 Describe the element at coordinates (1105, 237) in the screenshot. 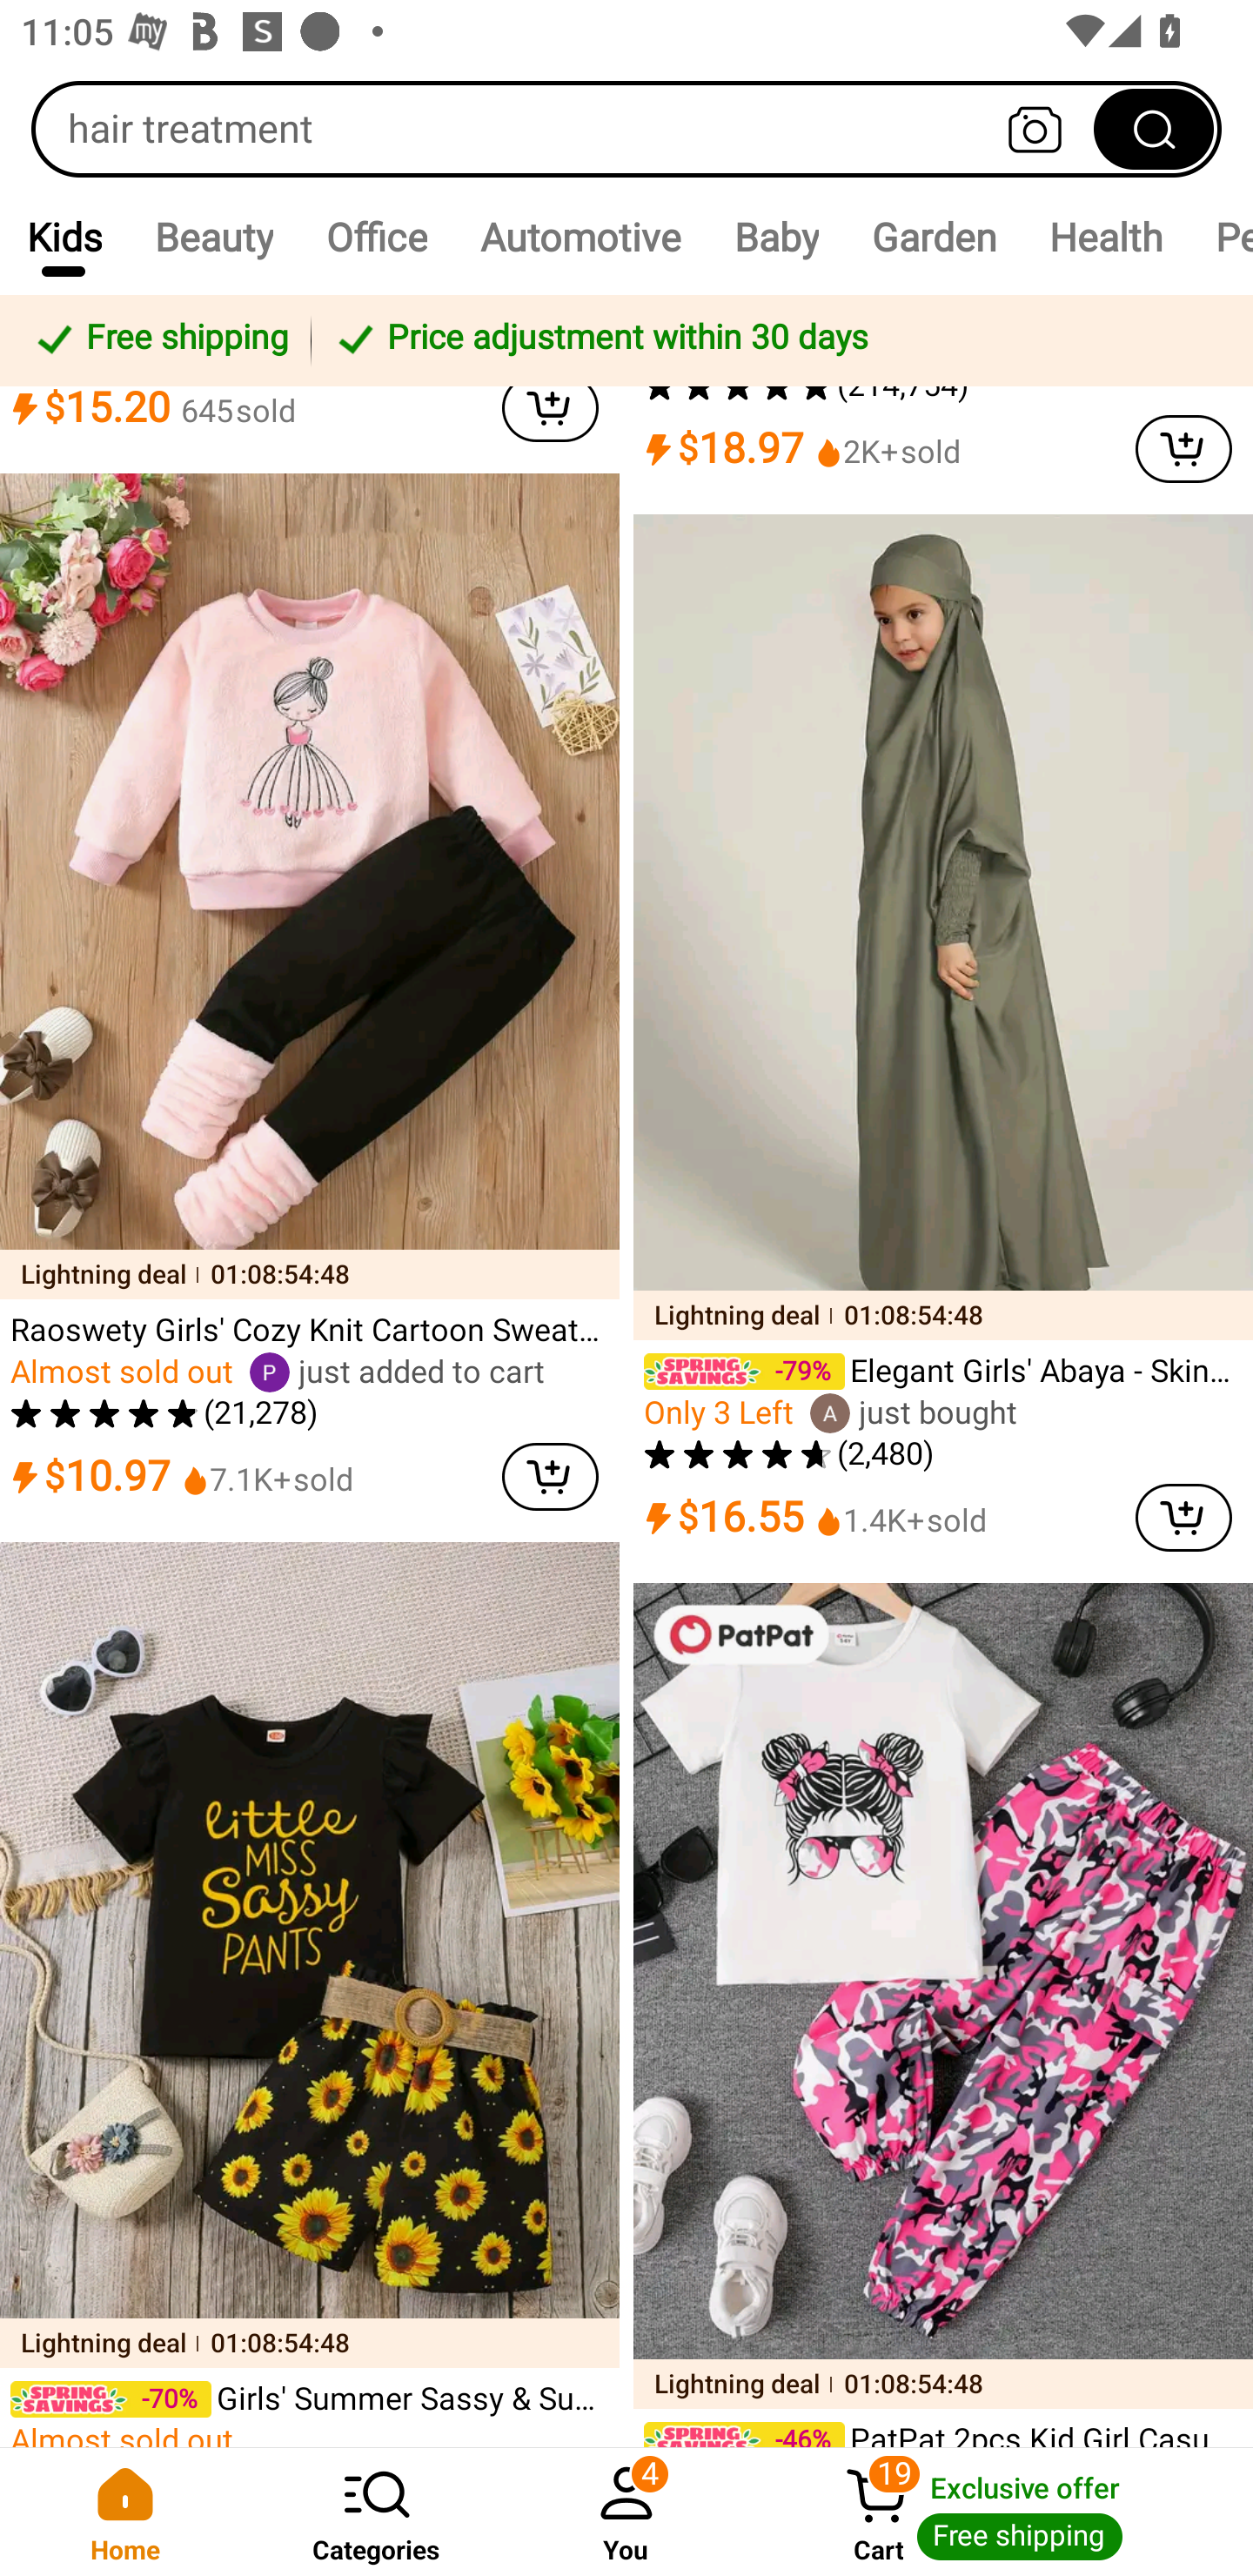

I see `Health` at that location.